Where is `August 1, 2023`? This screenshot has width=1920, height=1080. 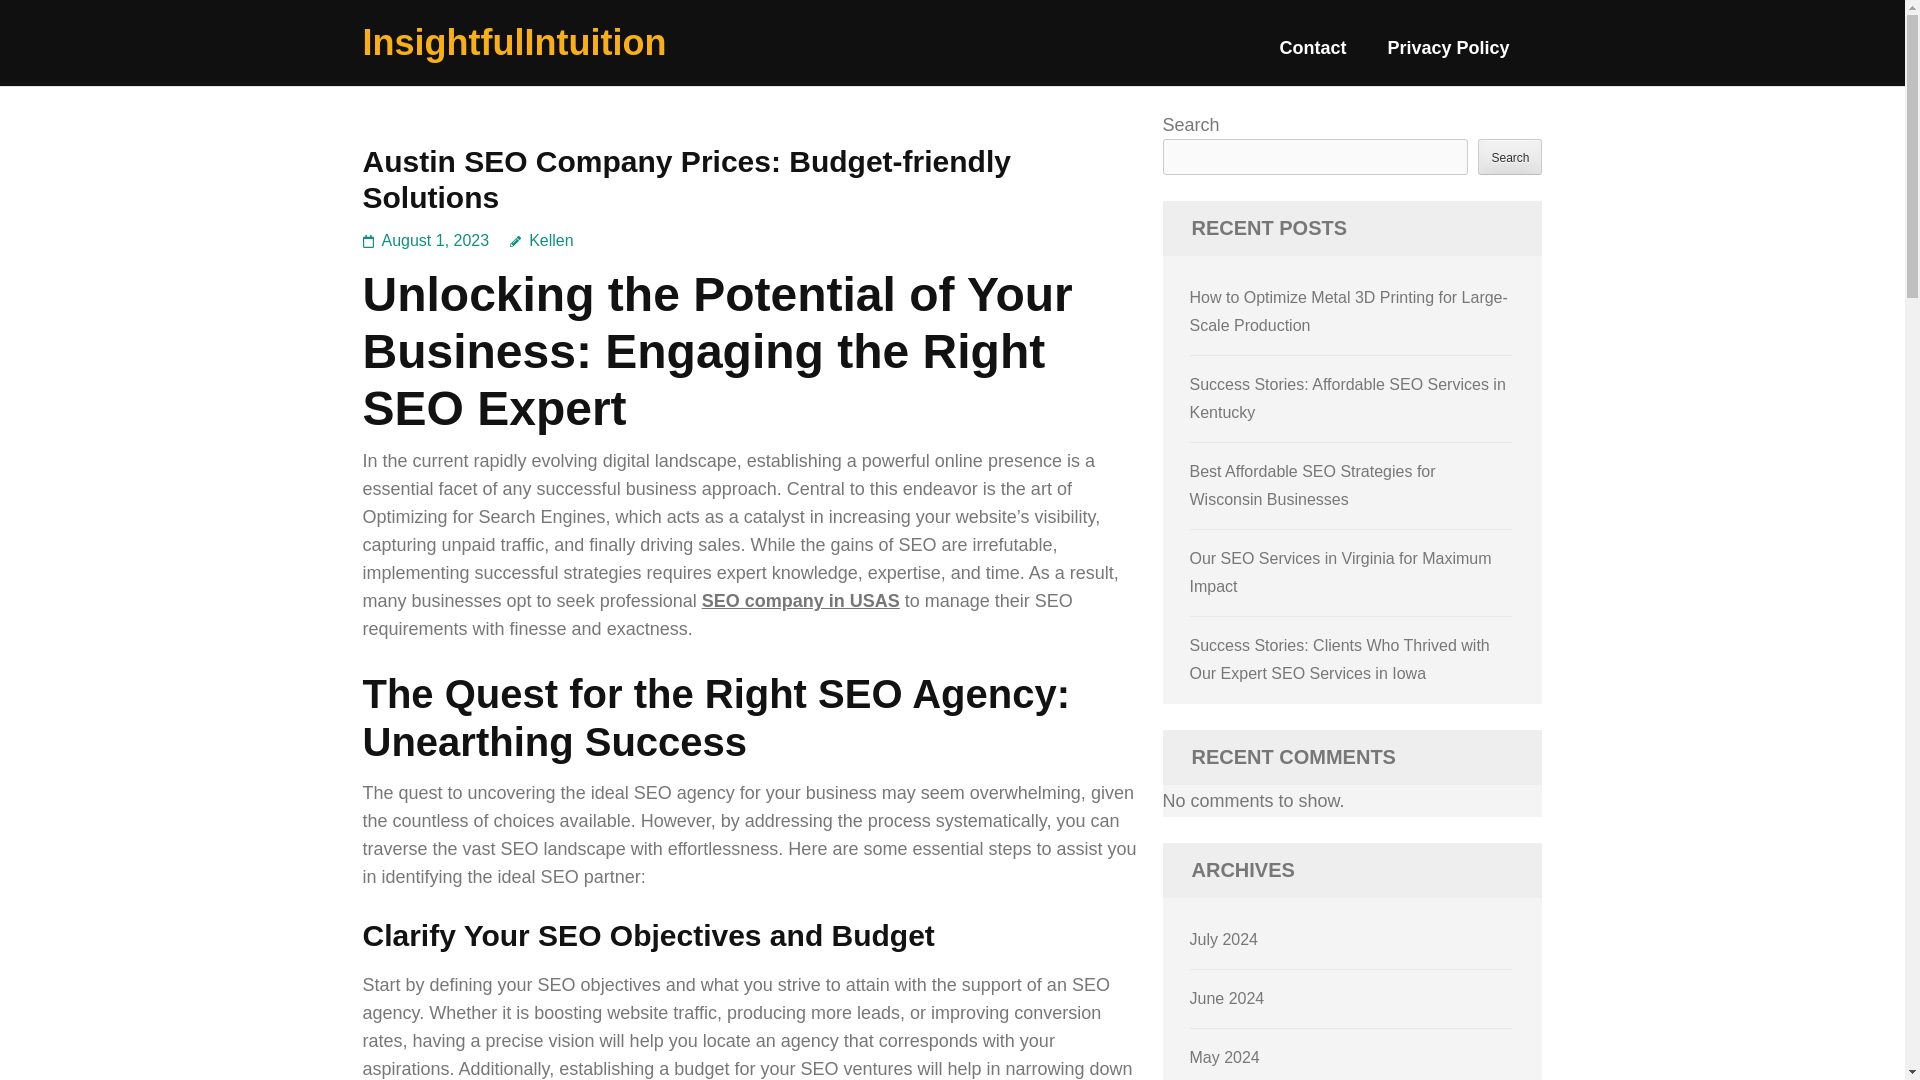 August 1, 2023 is located at coordinates (436, 240).